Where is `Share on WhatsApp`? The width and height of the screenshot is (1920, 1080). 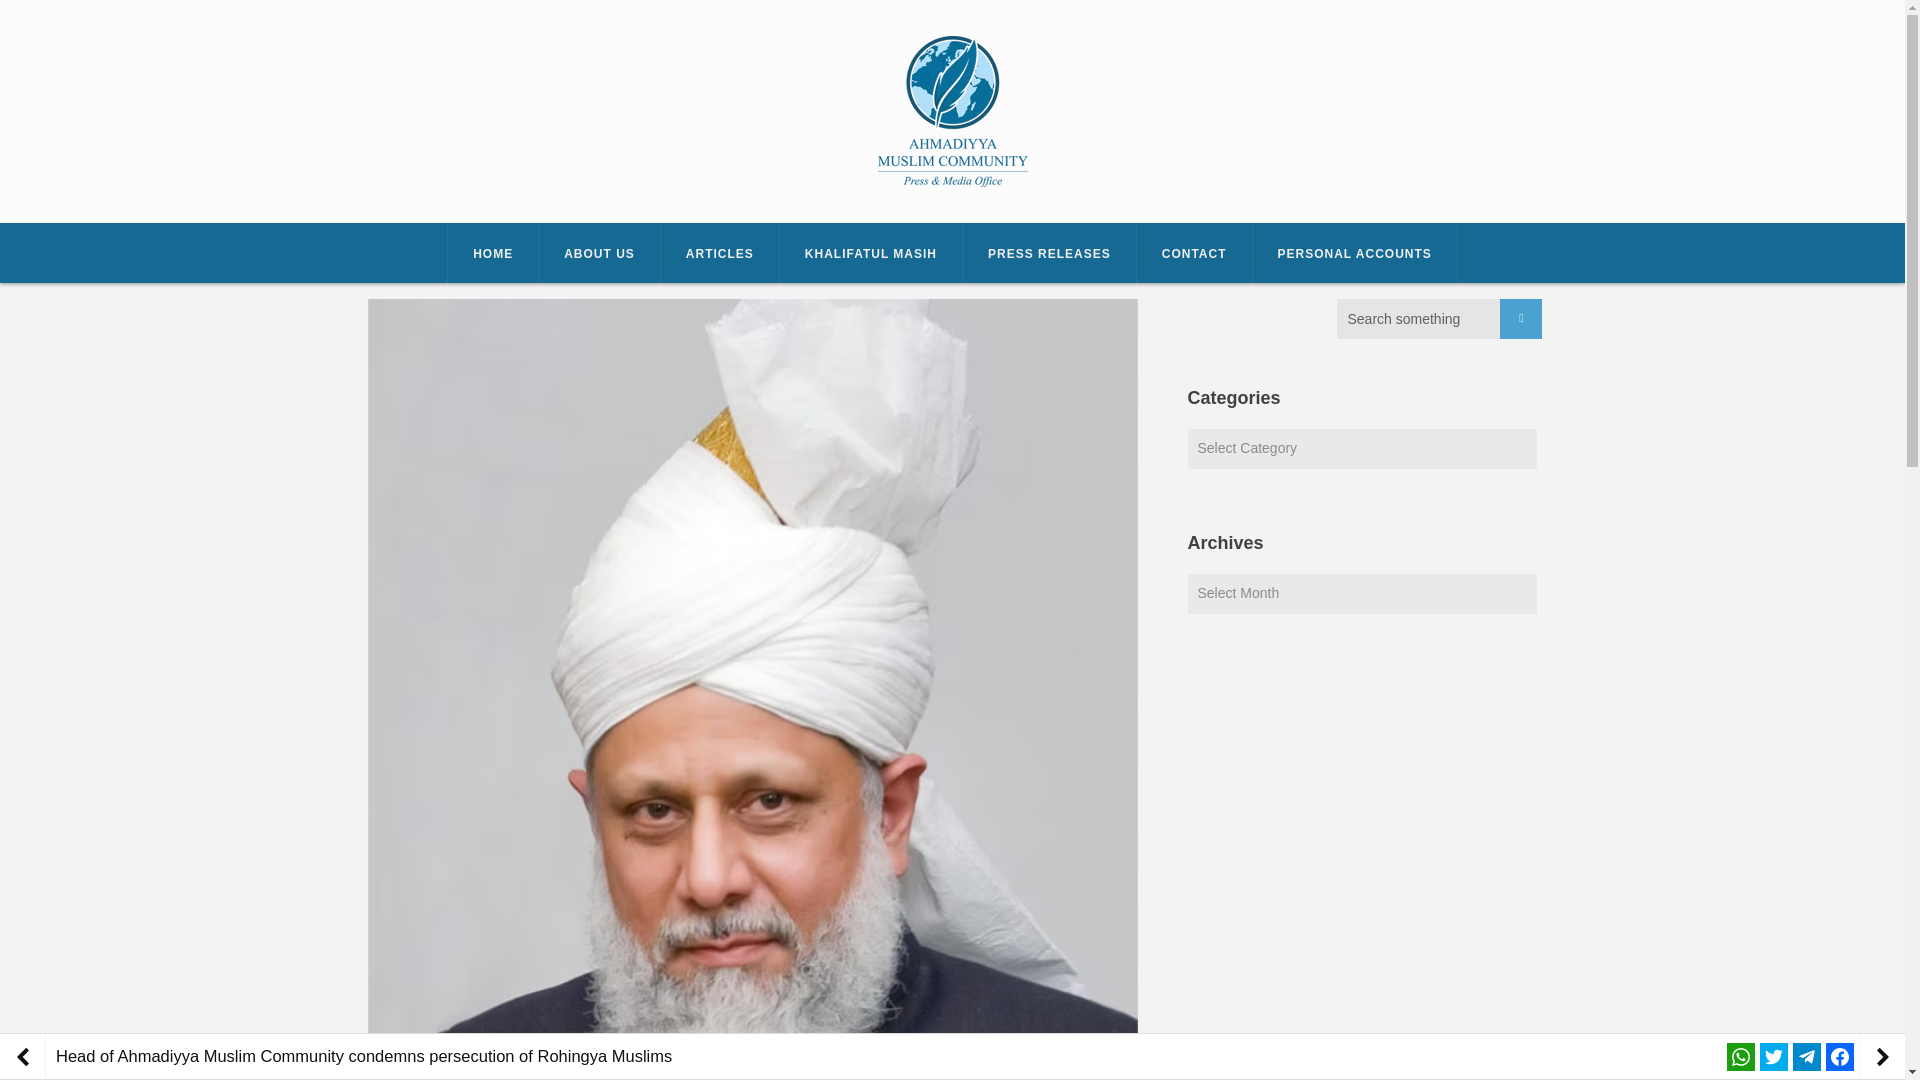 Share on WhatsApp is located at coordinates (1740, 1056).